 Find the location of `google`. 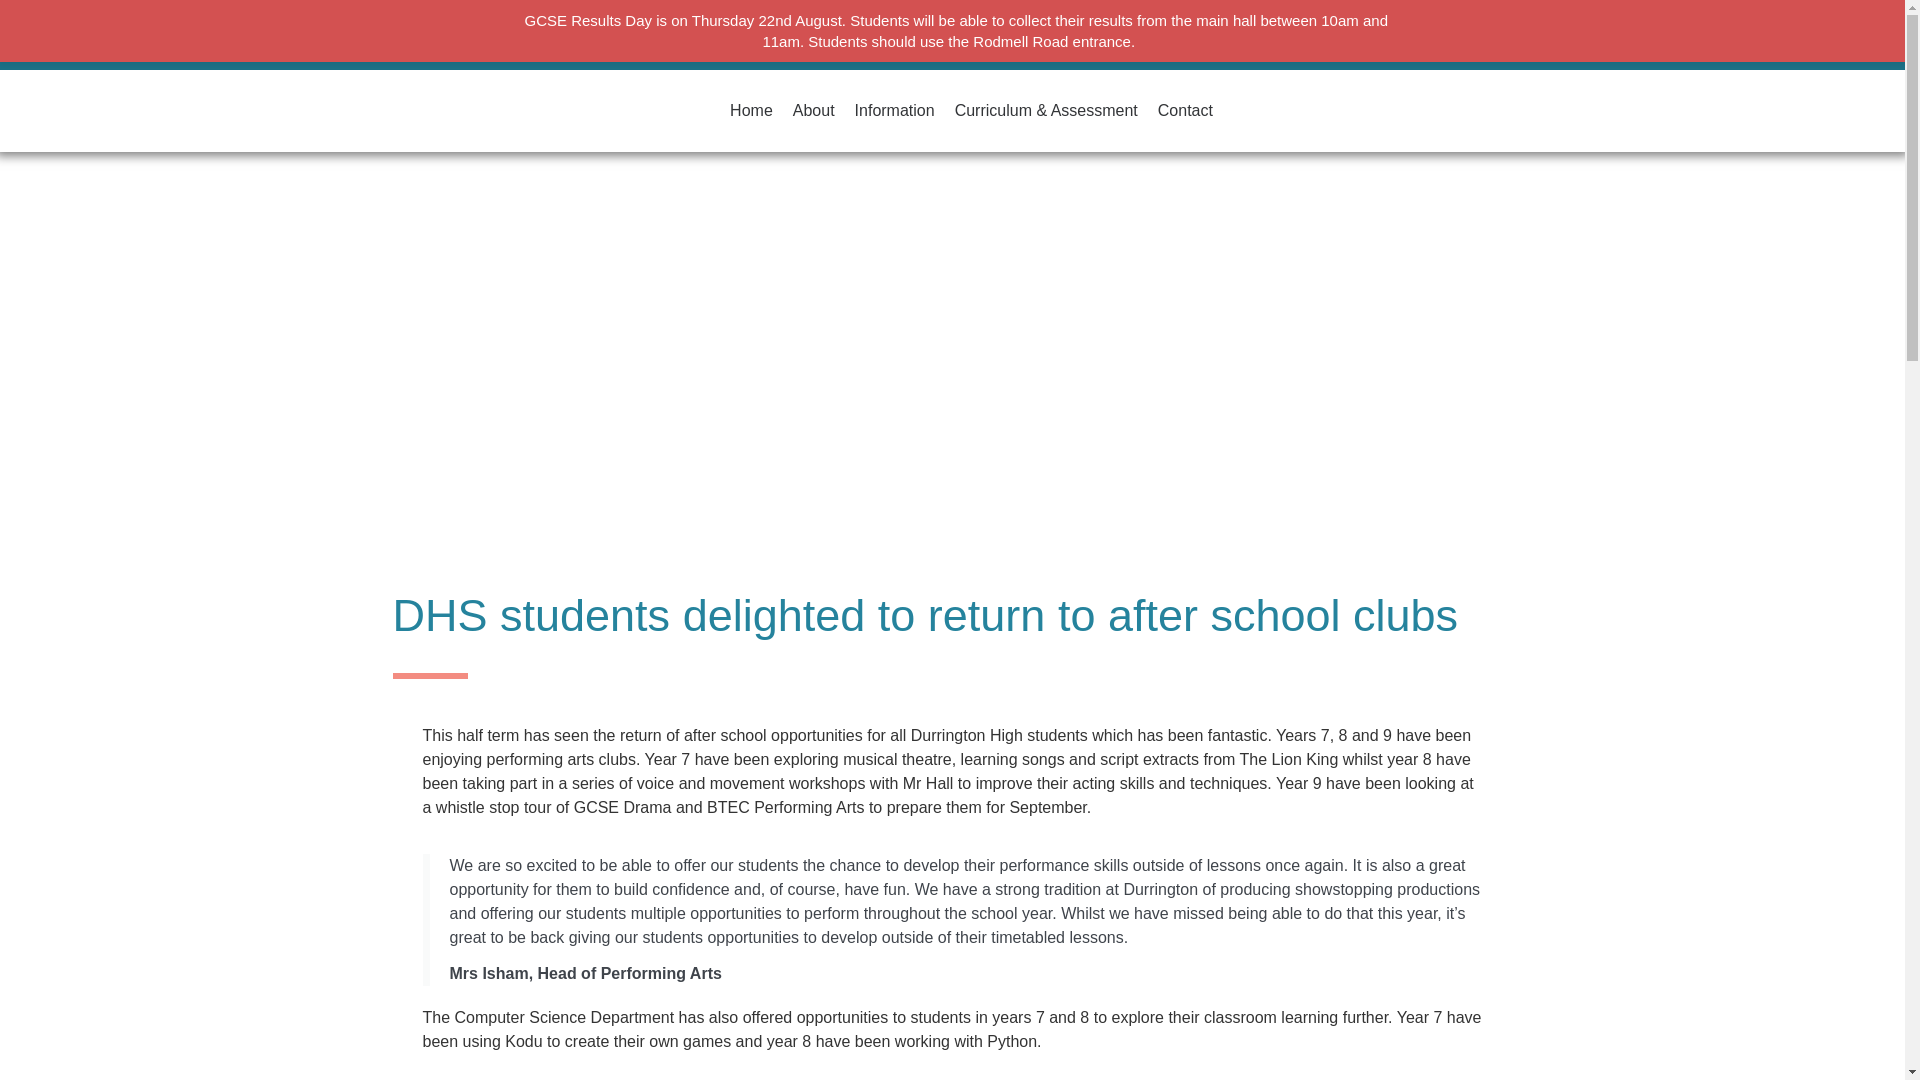

google is located at coordinates (816, 18).